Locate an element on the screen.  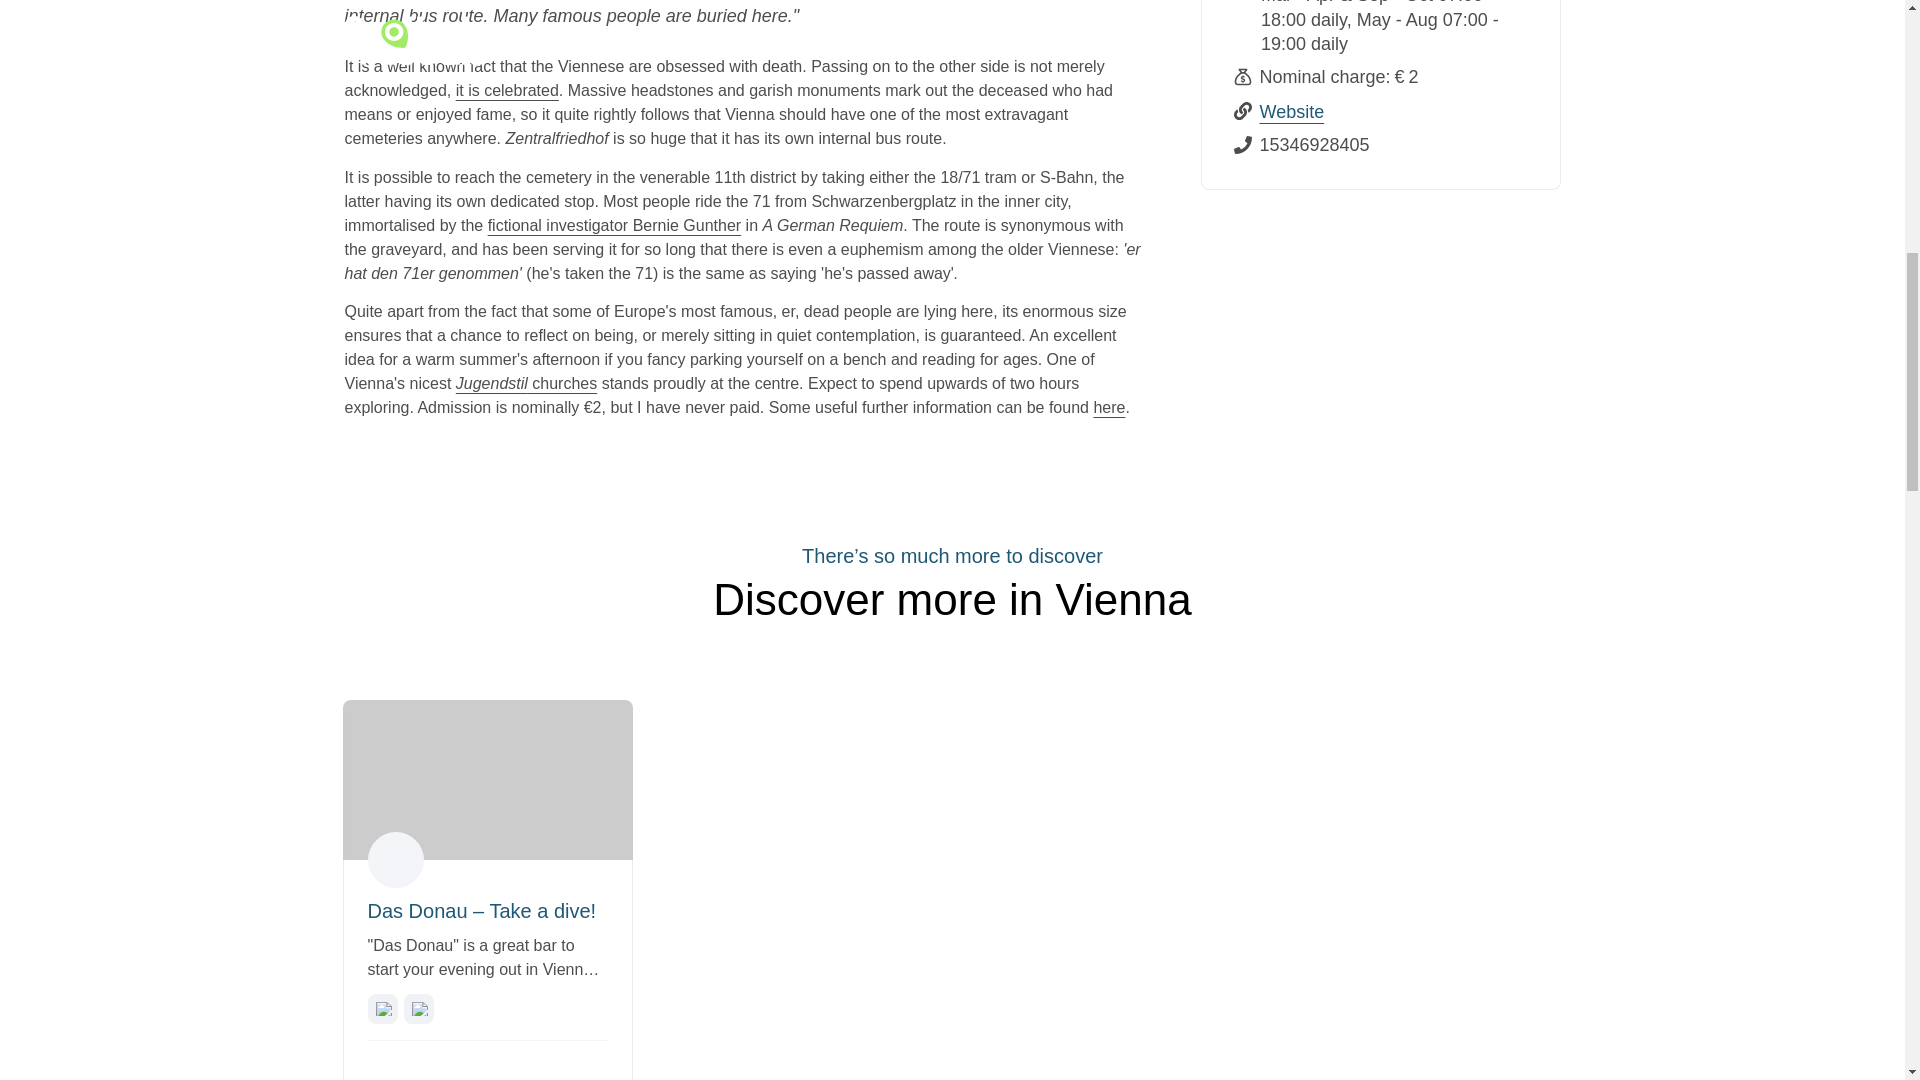
it is celebrated is located at coordinates (507, 90).